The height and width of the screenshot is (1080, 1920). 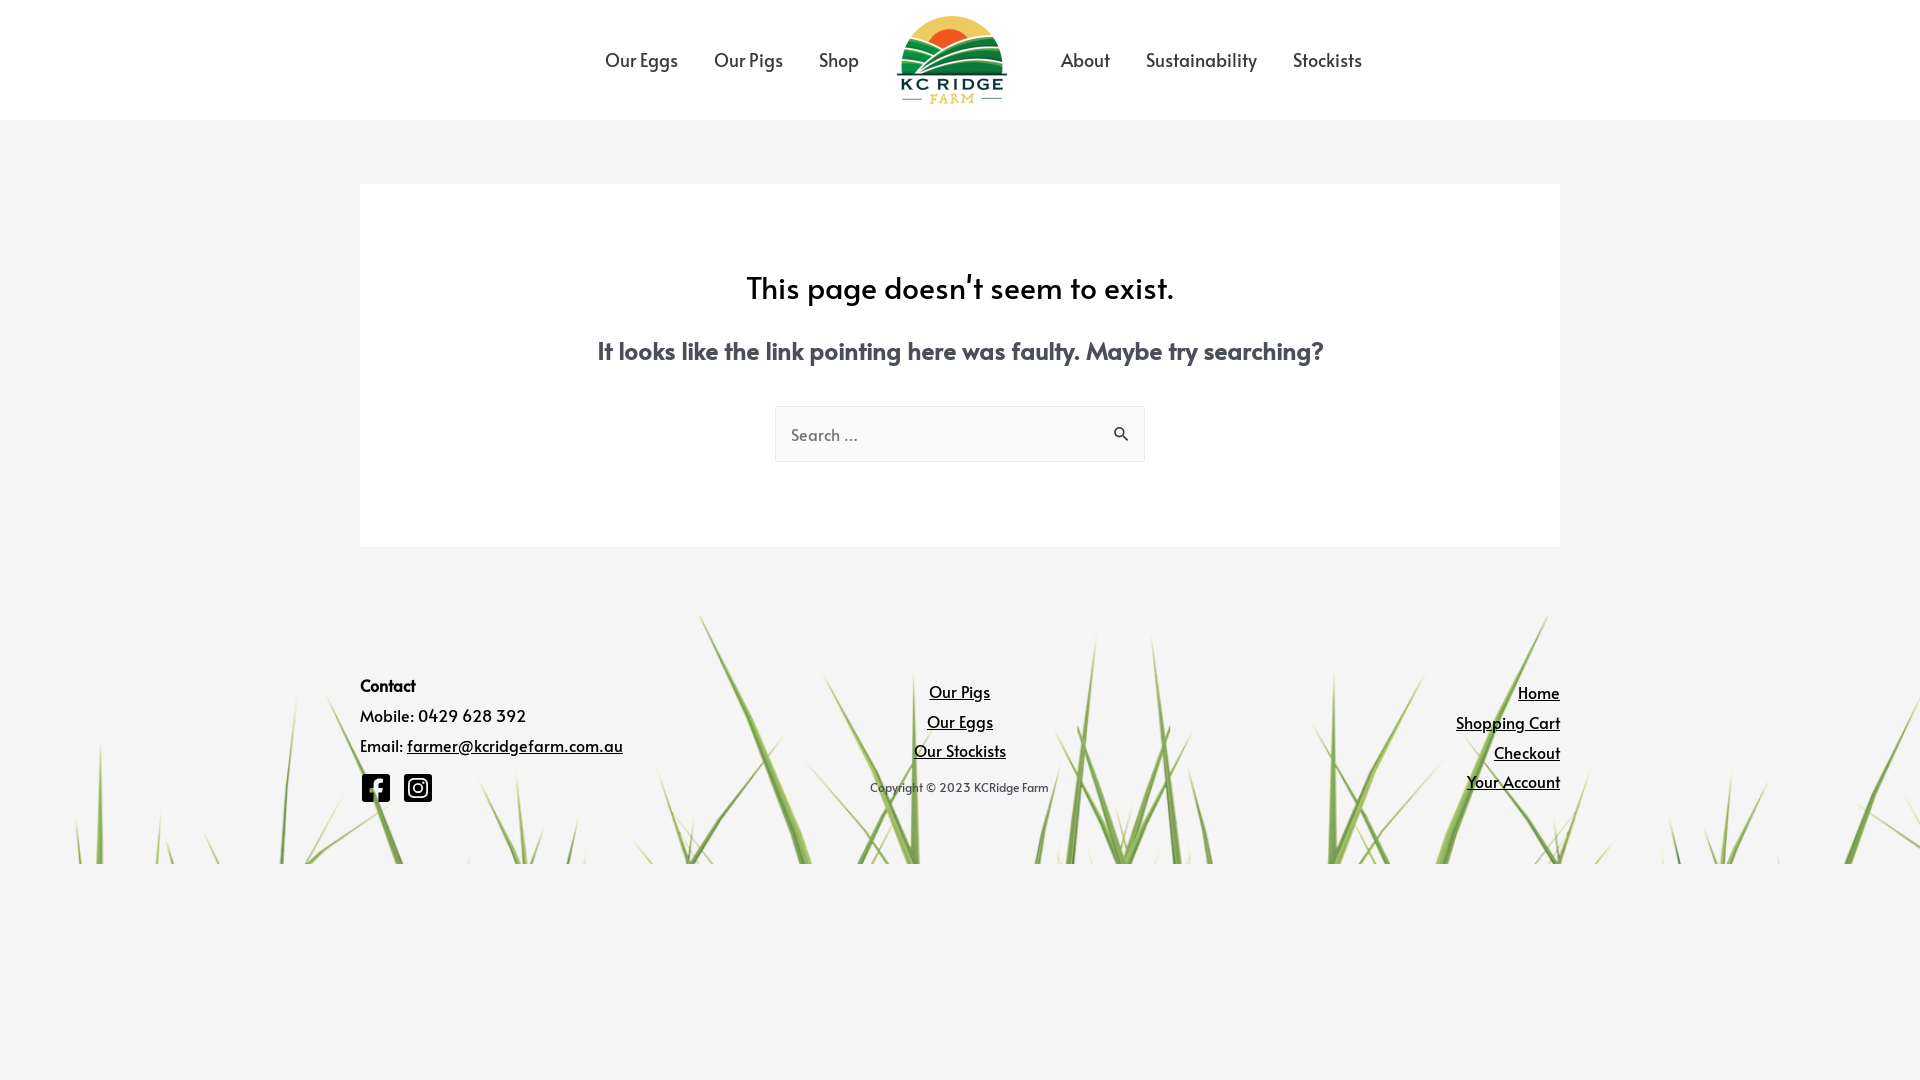 What do you see at coordinates (960, 691) in the screenshot?
I see `Our Pigs` at bounding box center [960, 691].